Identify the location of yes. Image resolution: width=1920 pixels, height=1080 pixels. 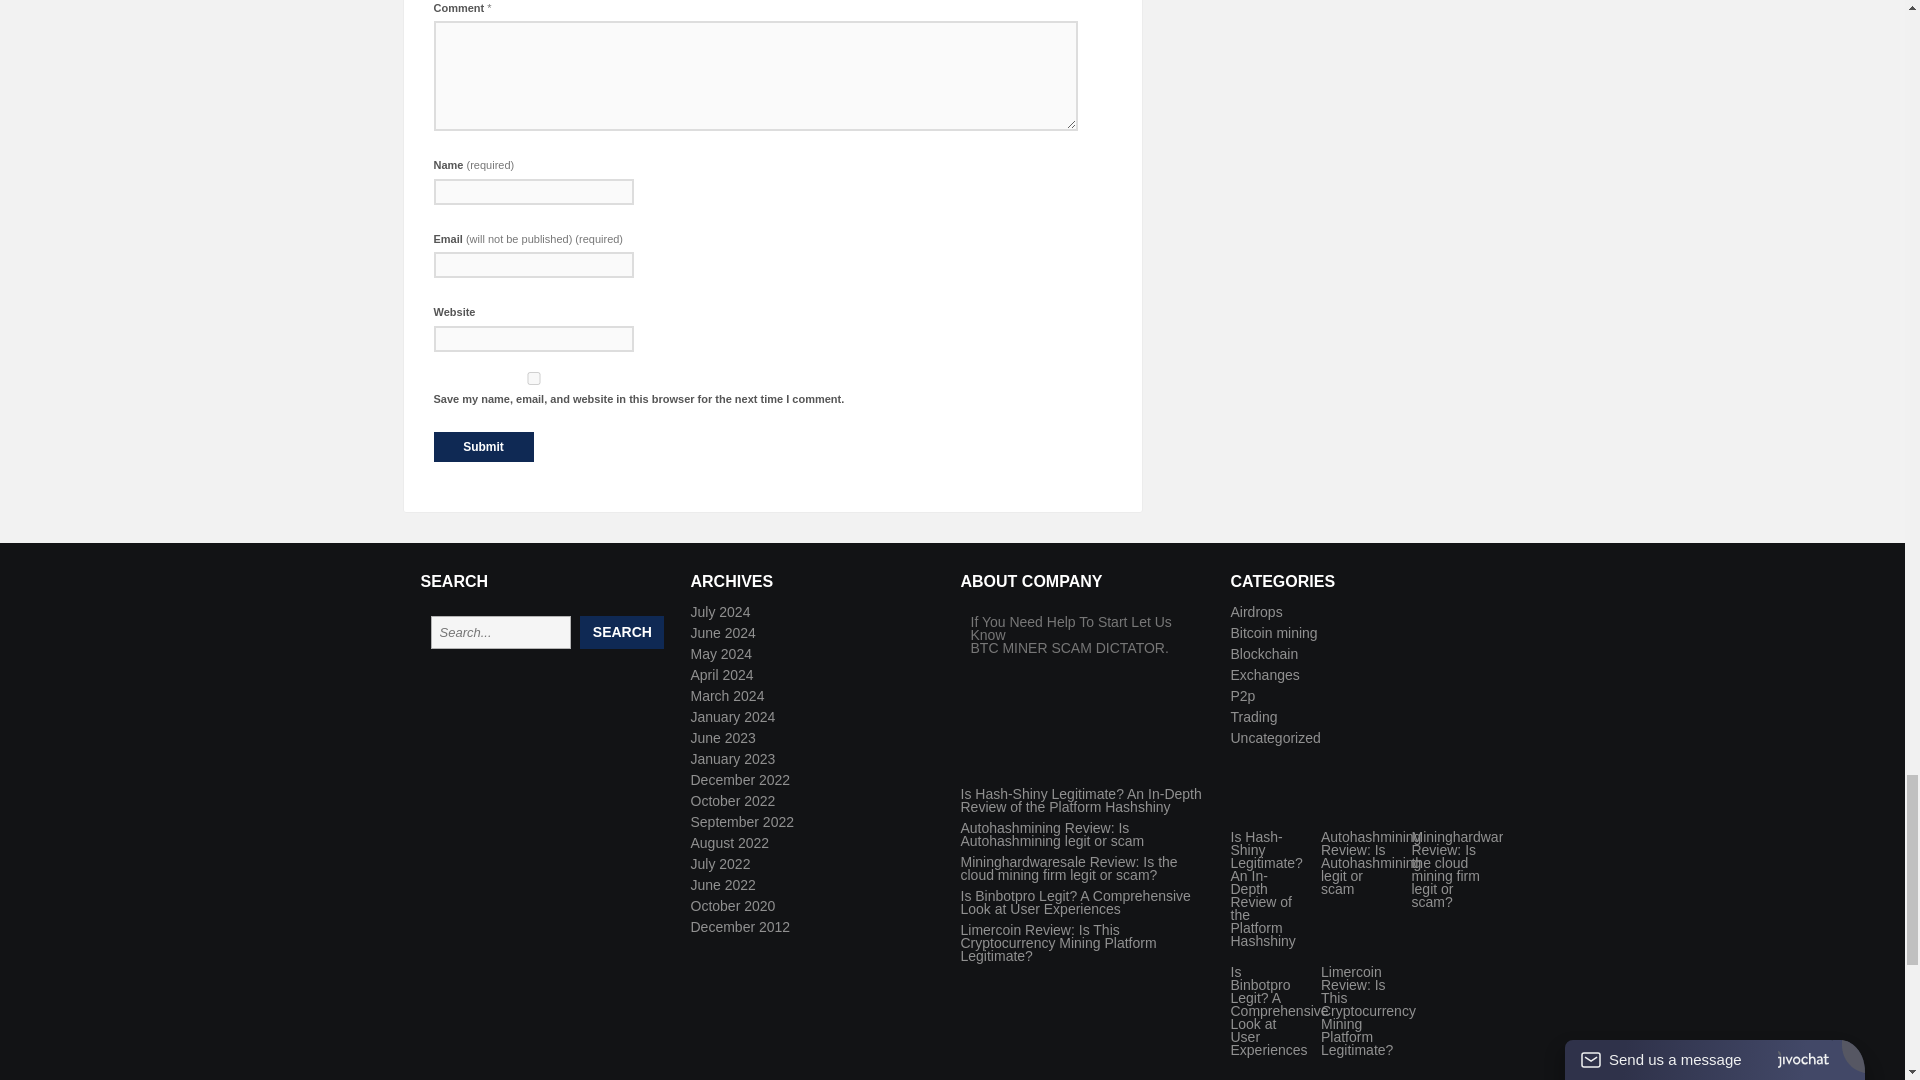
(533, 378).